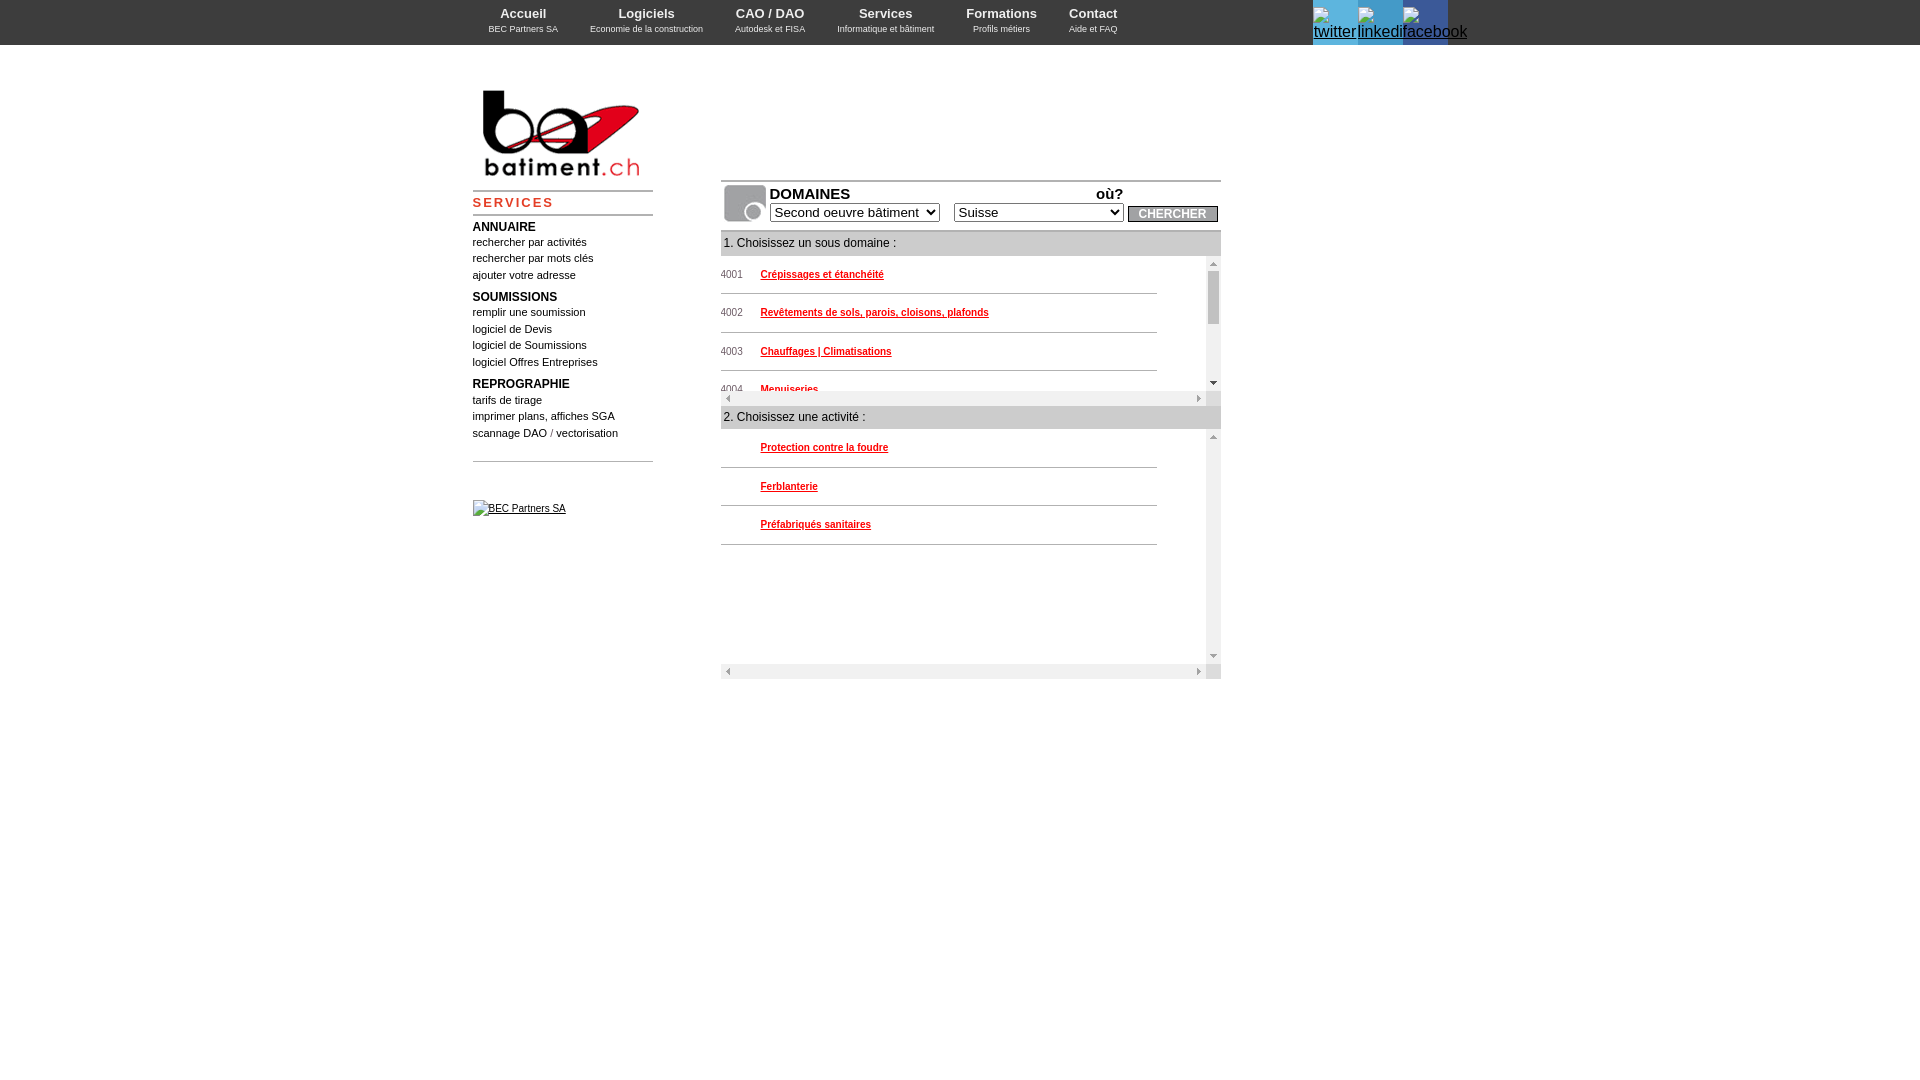 This screenshot has width=1920, height=1080. I want to click on vectorisation, so click(587, 433).